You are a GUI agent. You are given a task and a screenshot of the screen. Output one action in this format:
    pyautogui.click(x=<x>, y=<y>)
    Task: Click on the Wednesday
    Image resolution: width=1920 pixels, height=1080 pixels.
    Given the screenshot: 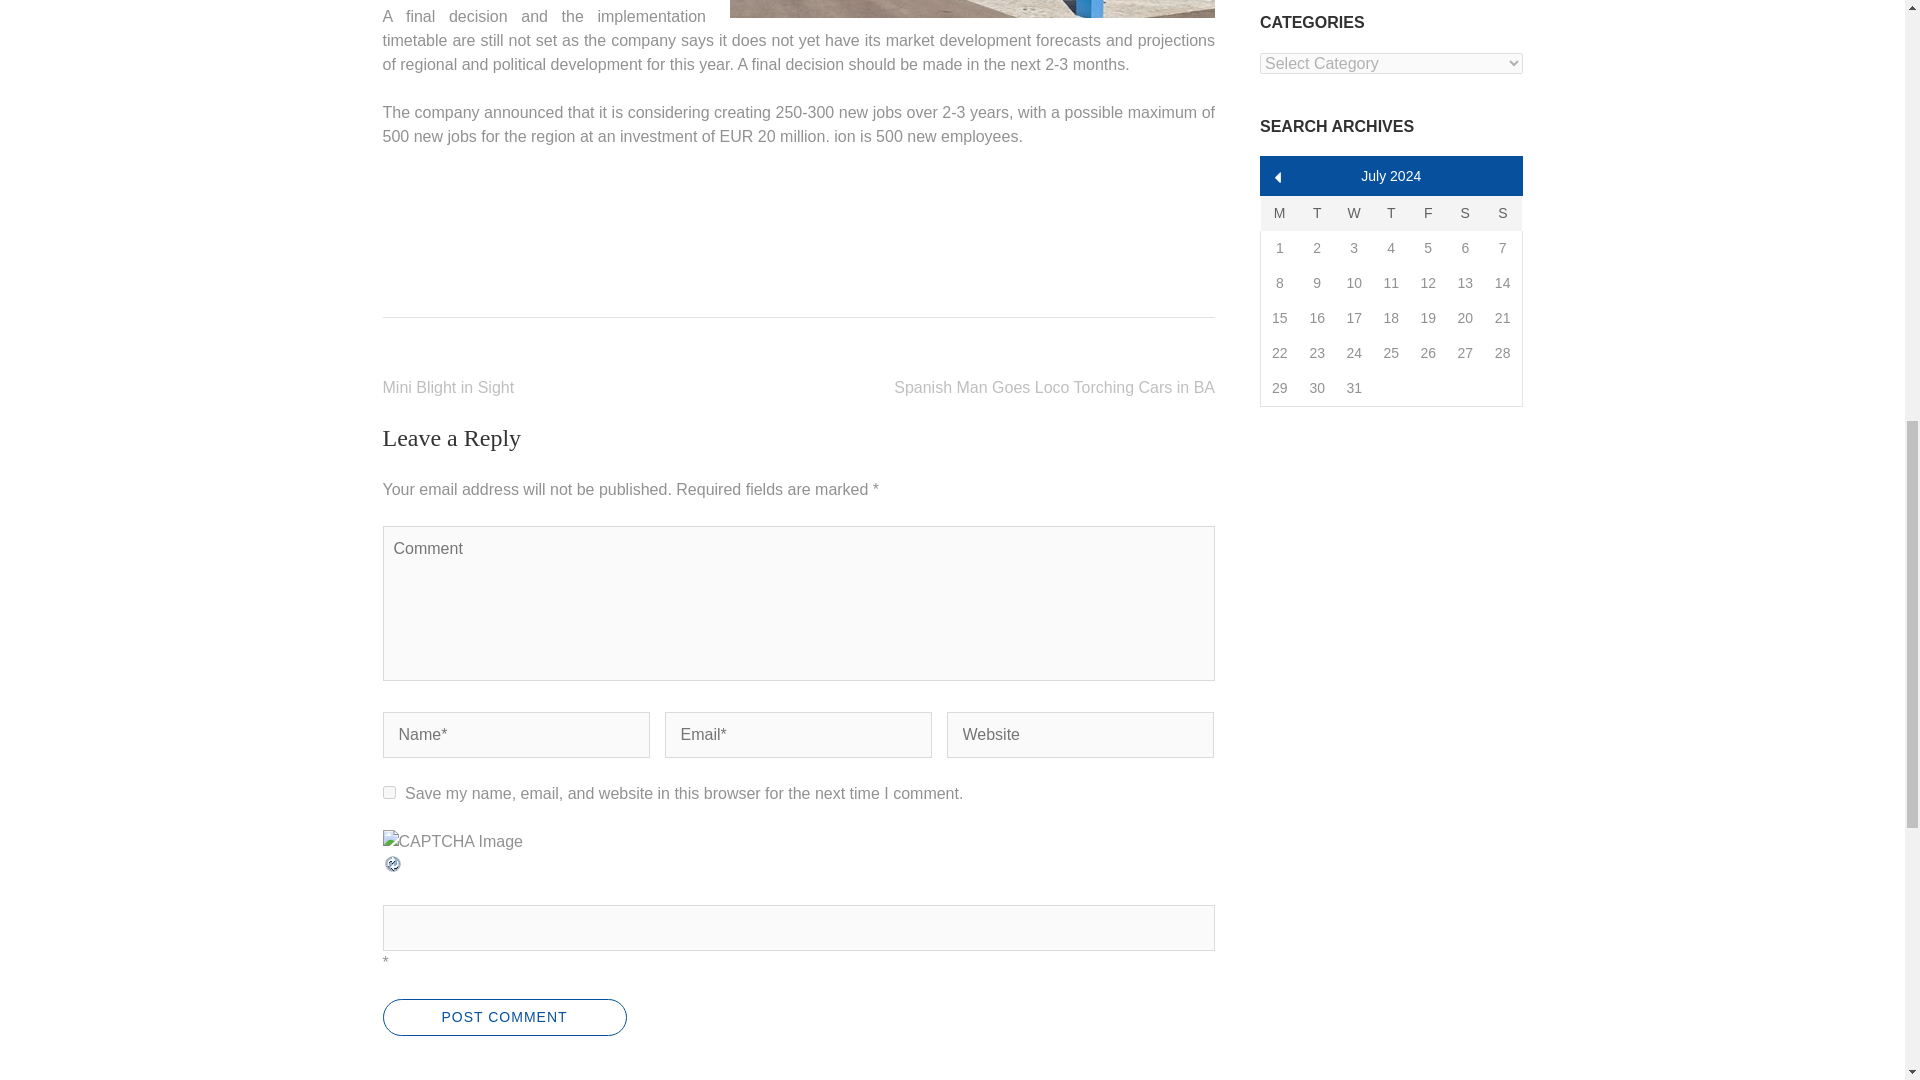 What is the action you would take?
    pyautogui.click(x=1354, y=213)
    